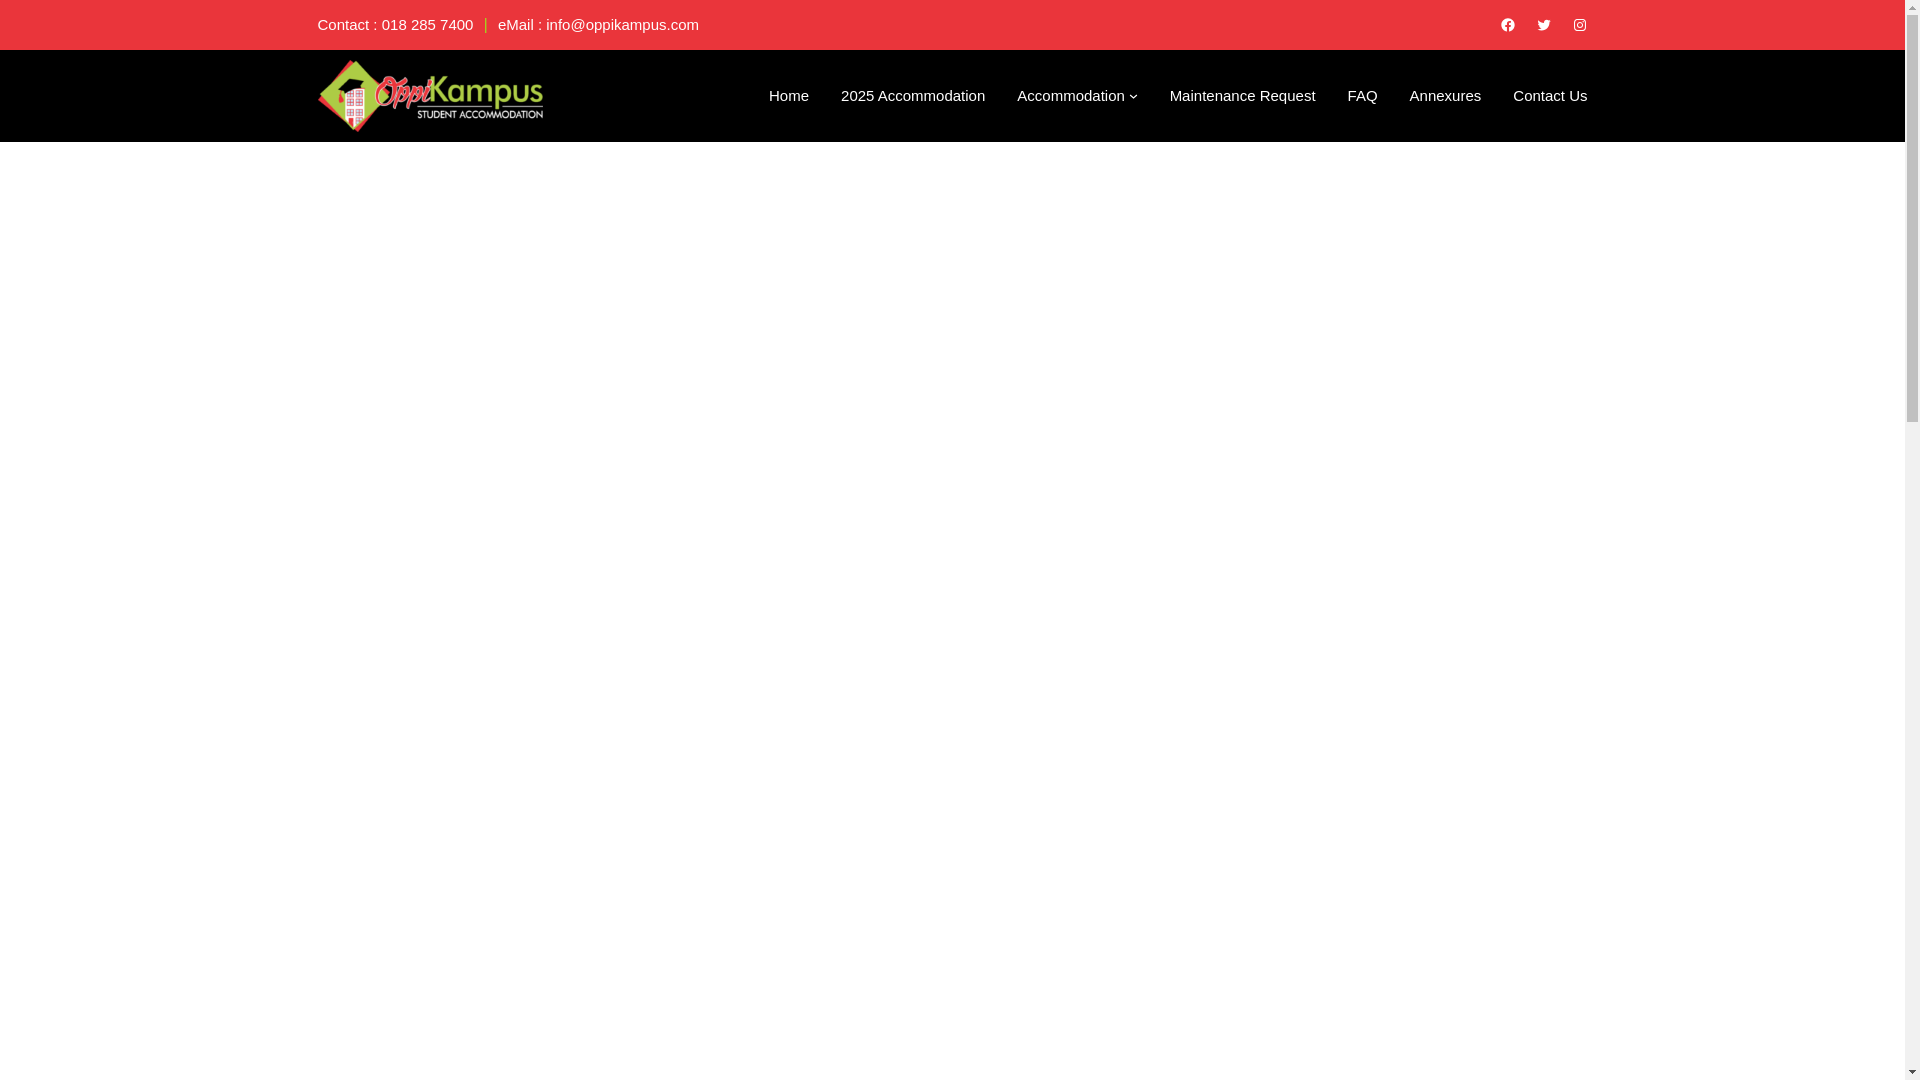  I want to click on Instagram, so click(1580, 25).